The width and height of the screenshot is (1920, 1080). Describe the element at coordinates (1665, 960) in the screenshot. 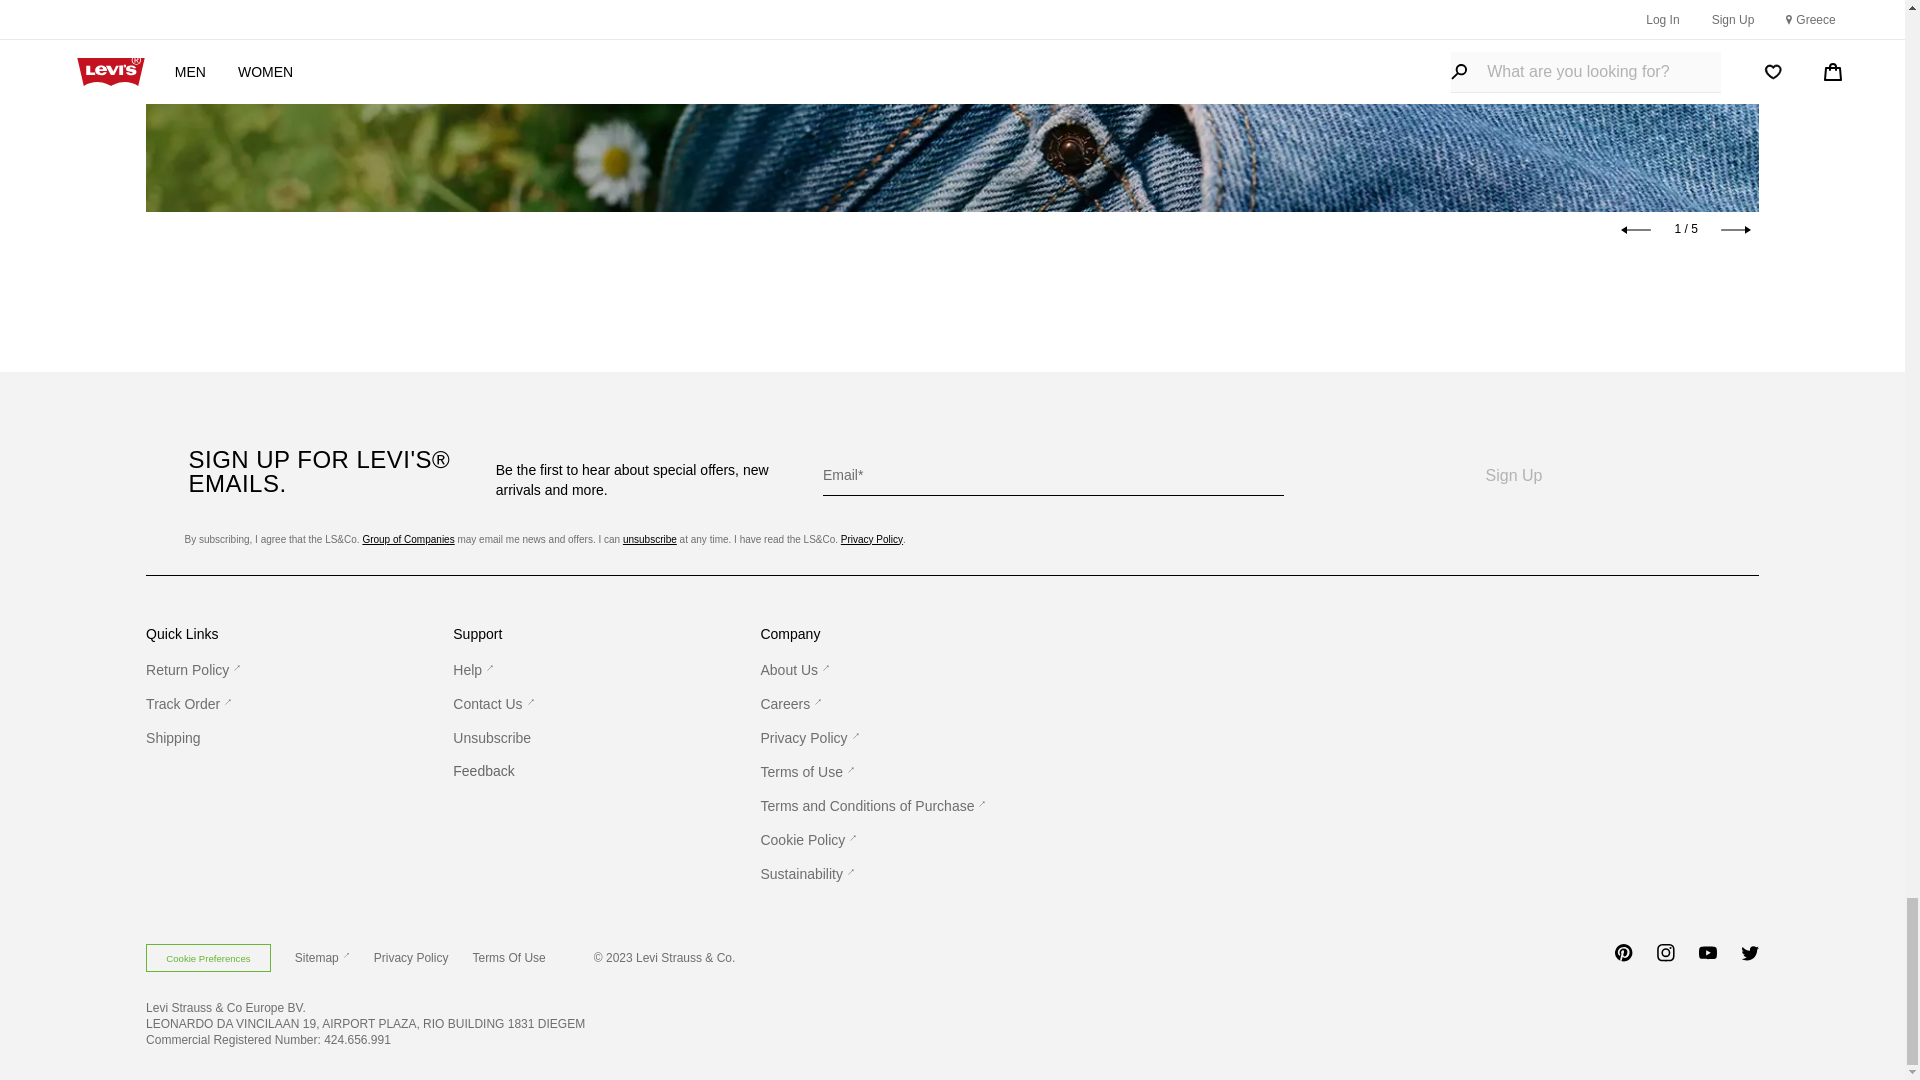

I see `Instagram` at that location.